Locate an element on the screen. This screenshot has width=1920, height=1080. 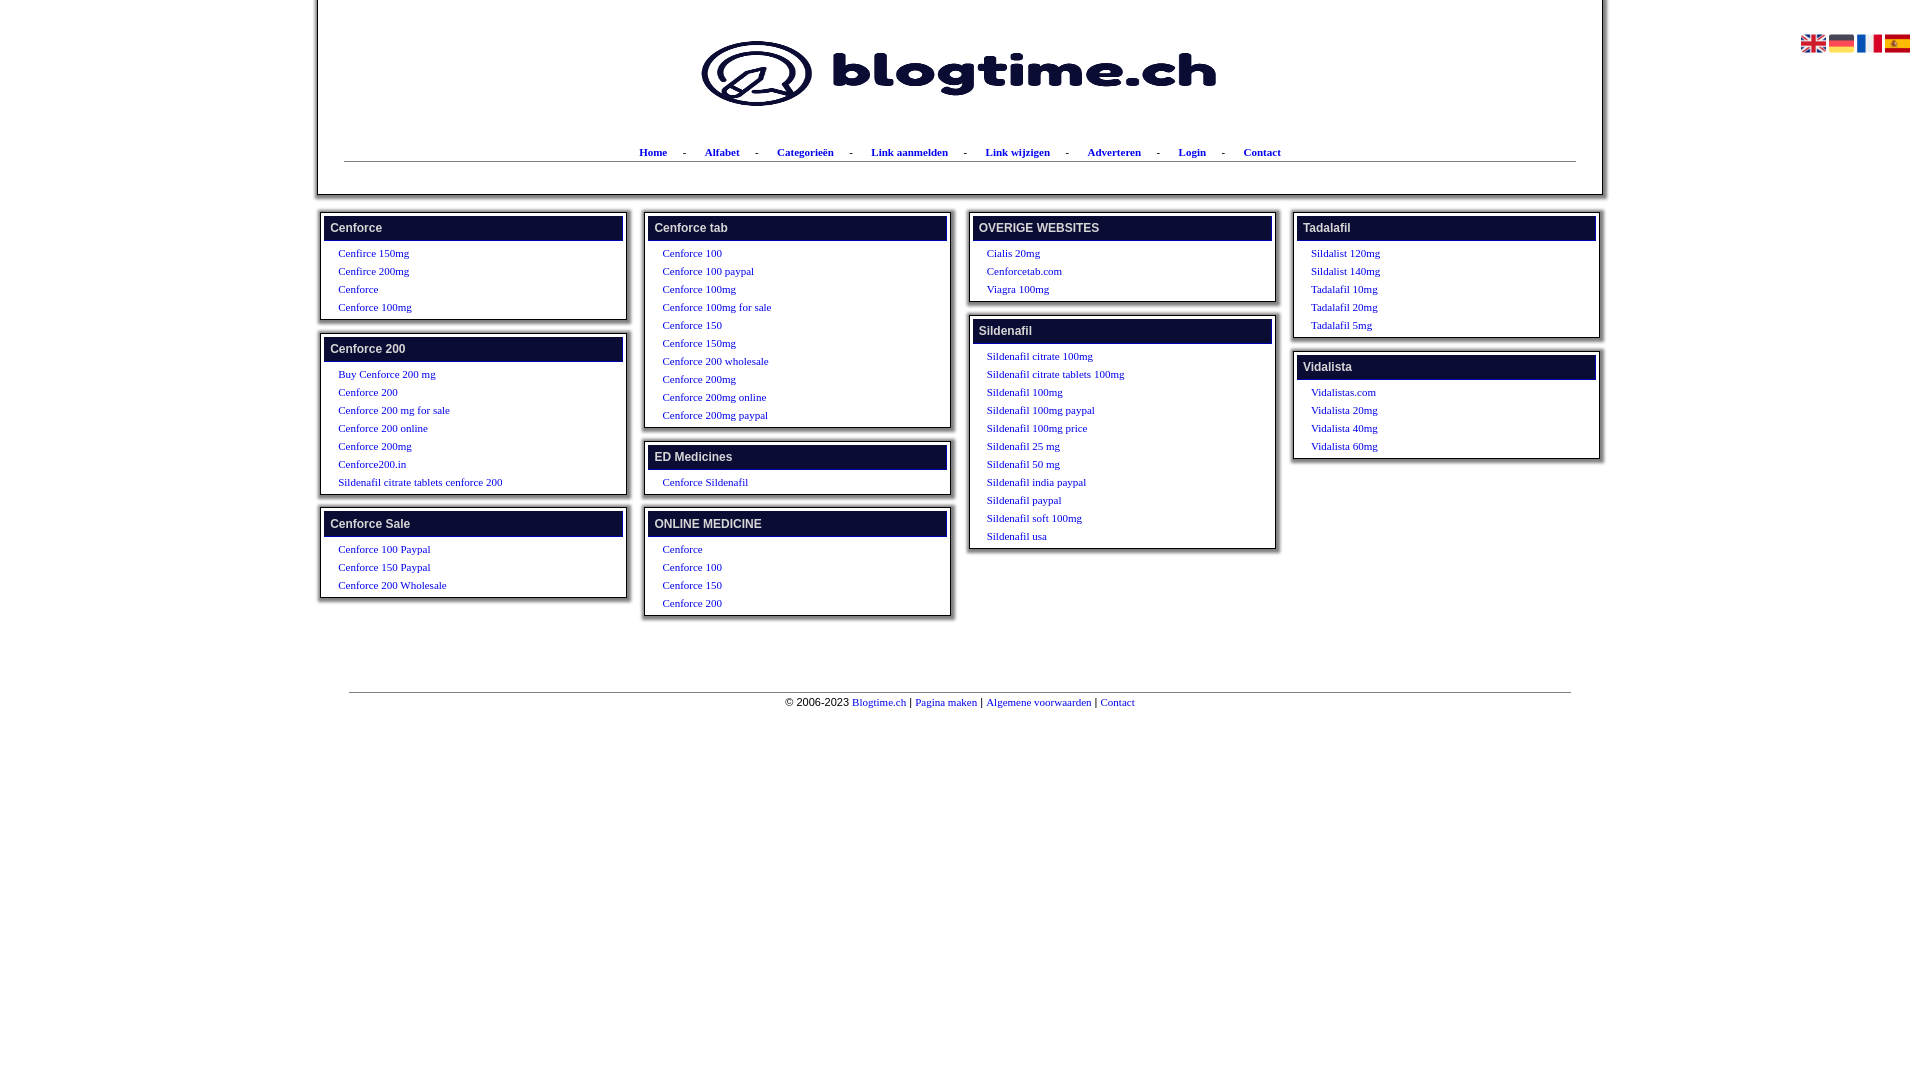
Vidalista 20mg is located at coordinates (1426, 410).